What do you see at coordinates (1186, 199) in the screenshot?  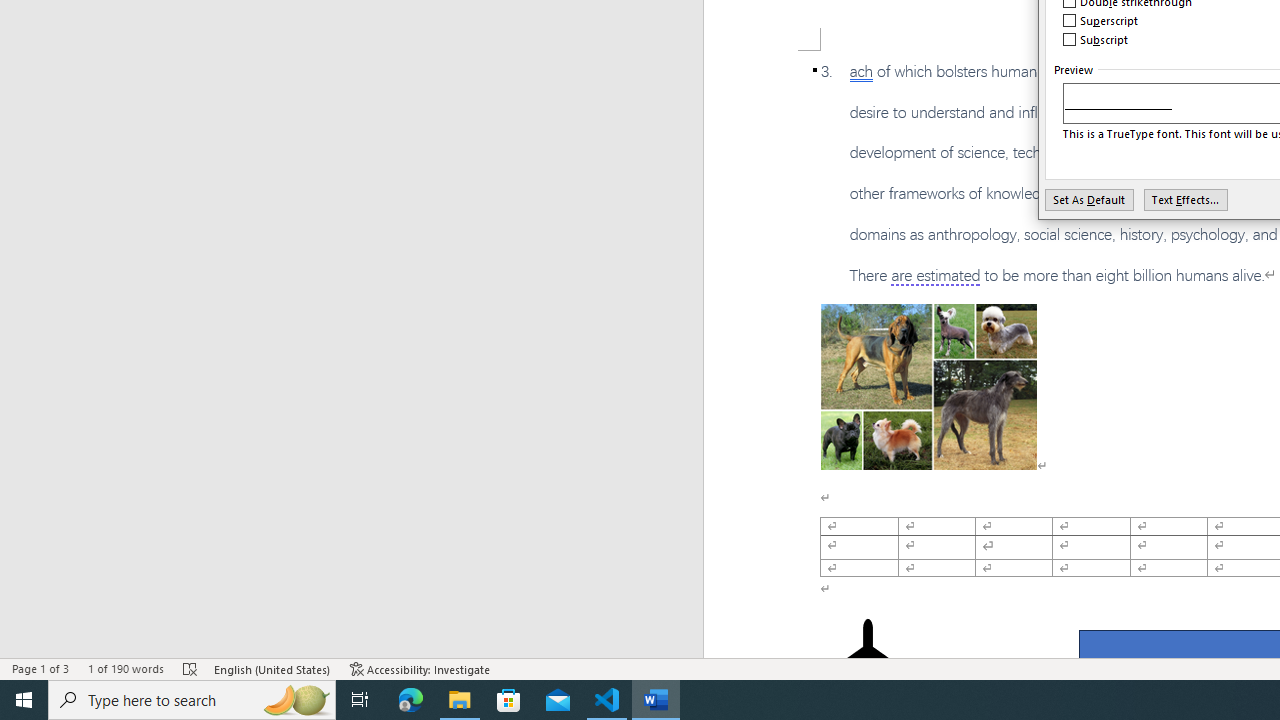 I see `Text Effects...` at bounding box center [1186, 199].